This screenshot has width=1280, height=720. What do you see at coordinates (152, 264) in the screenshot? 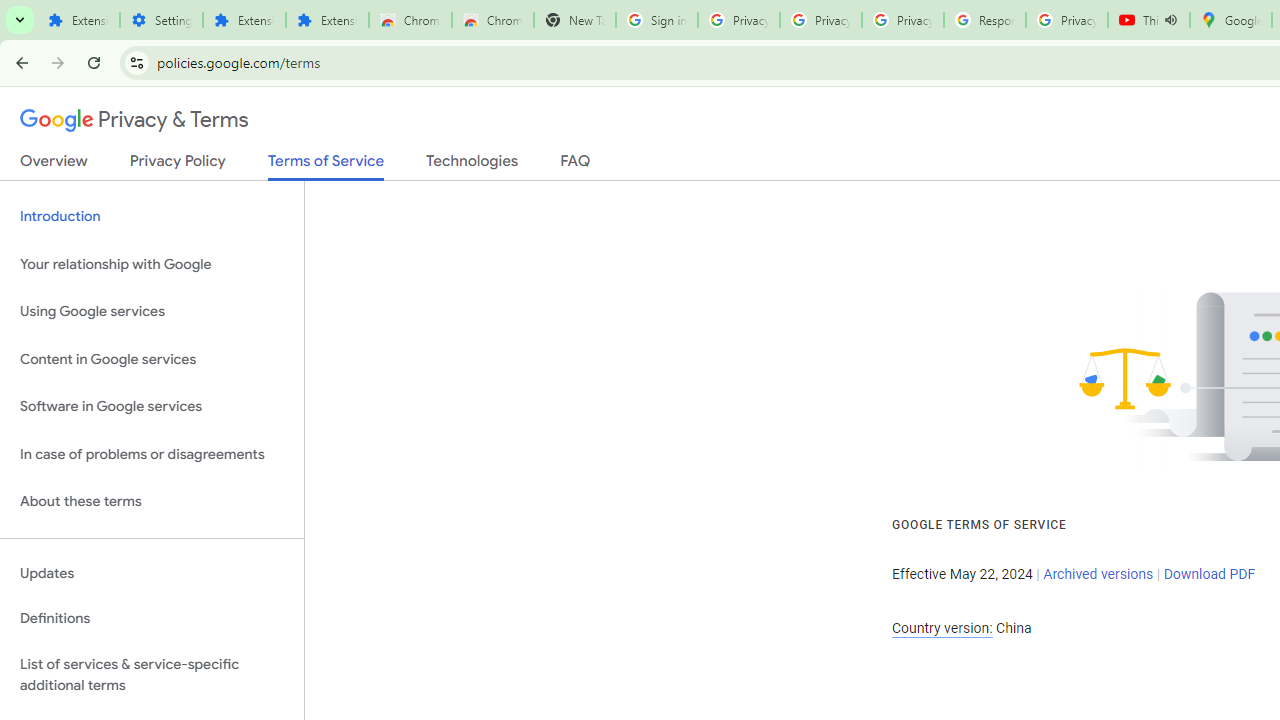
I see `Your relationship with Google` at bounding box center [152, 264].